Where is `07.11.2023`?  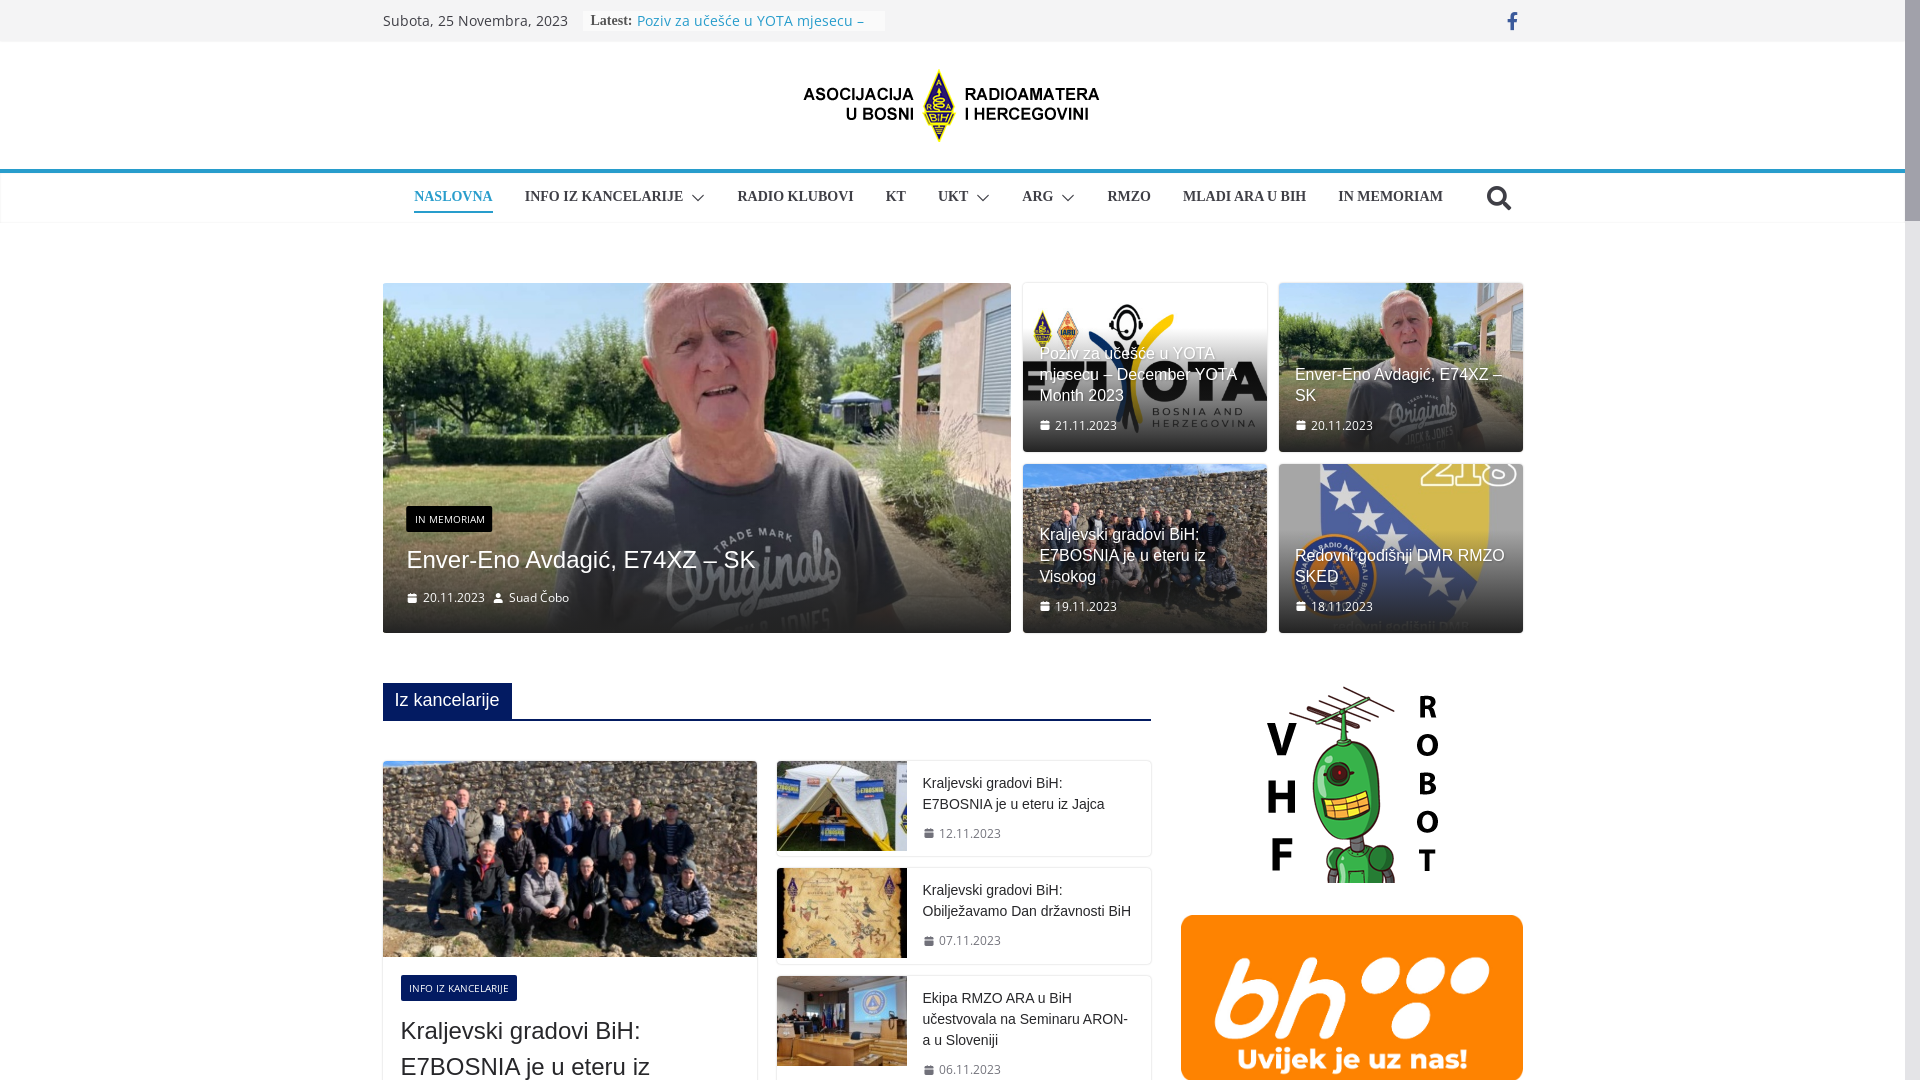 07.11.2023 is located at coordinates (961, 941).